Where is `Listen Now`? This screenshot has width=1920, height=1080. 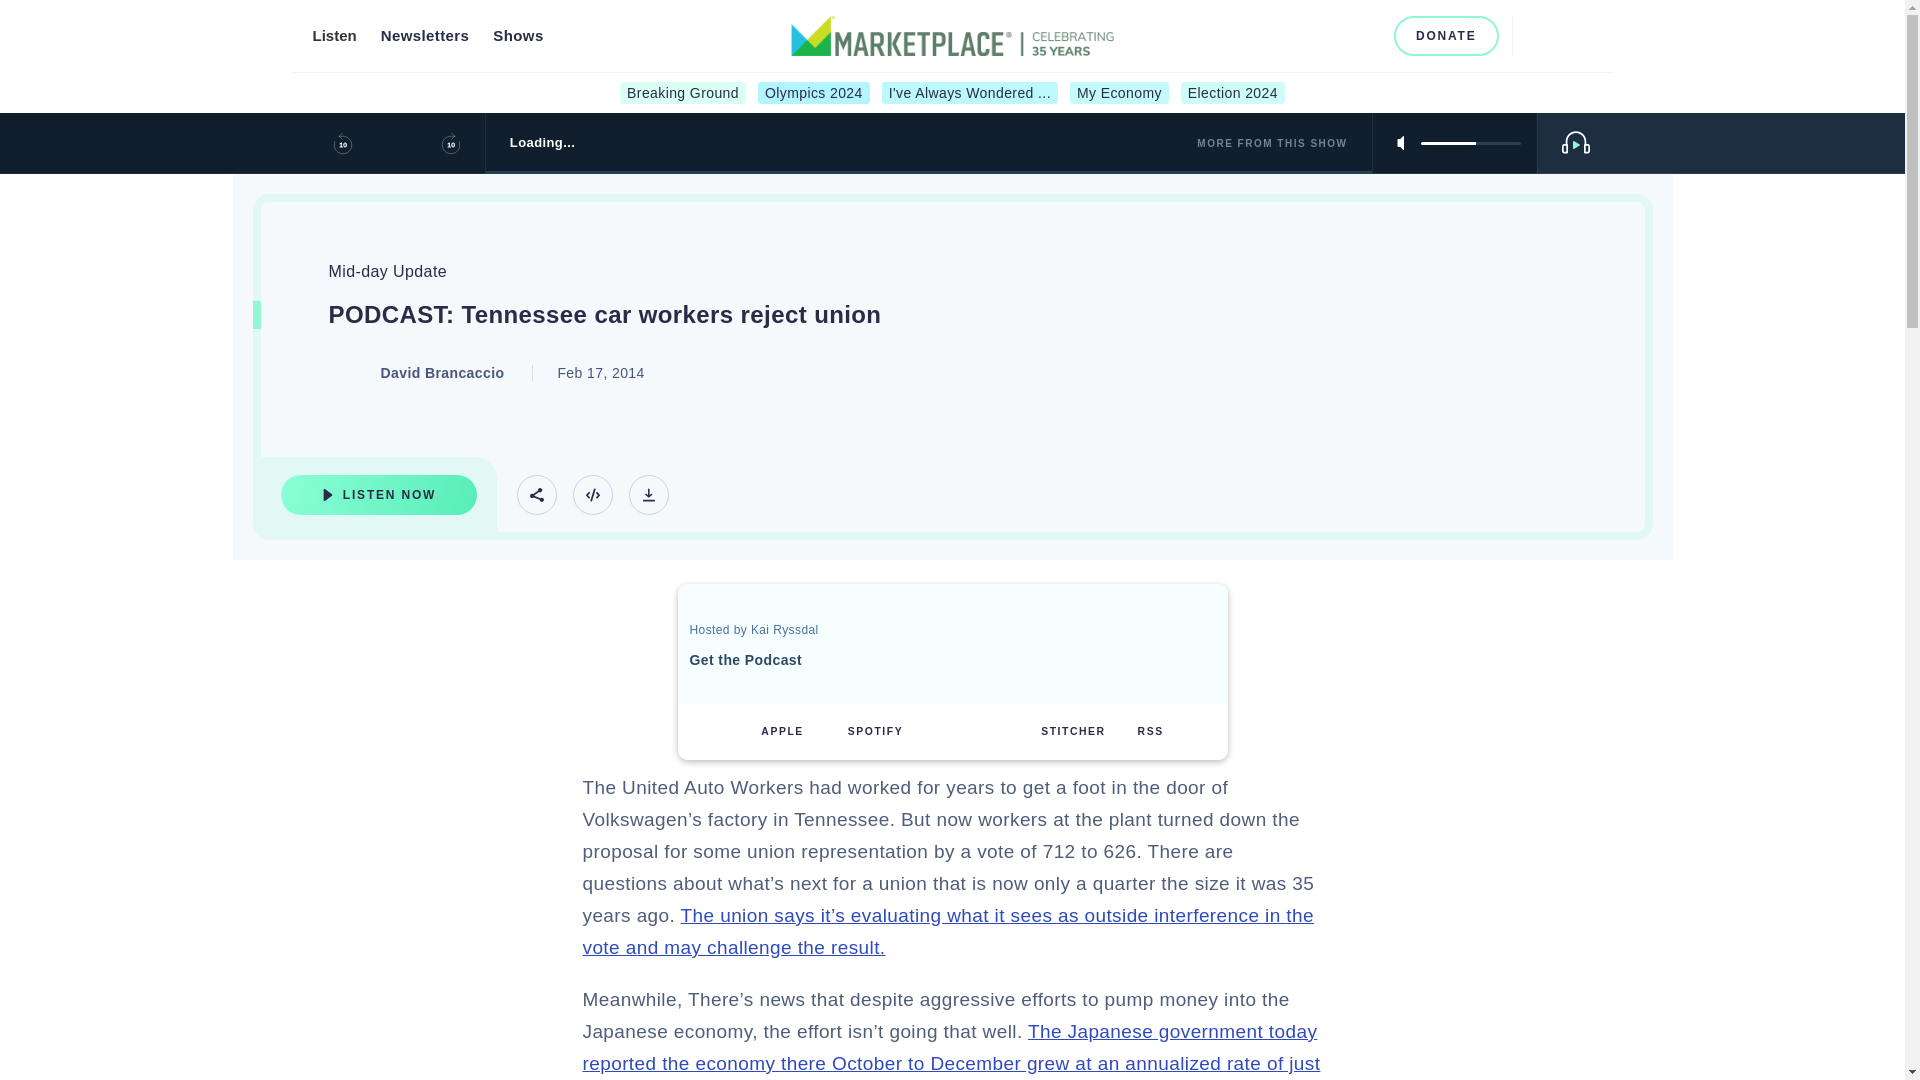 Listen Now is located at coordinates (378, 494).